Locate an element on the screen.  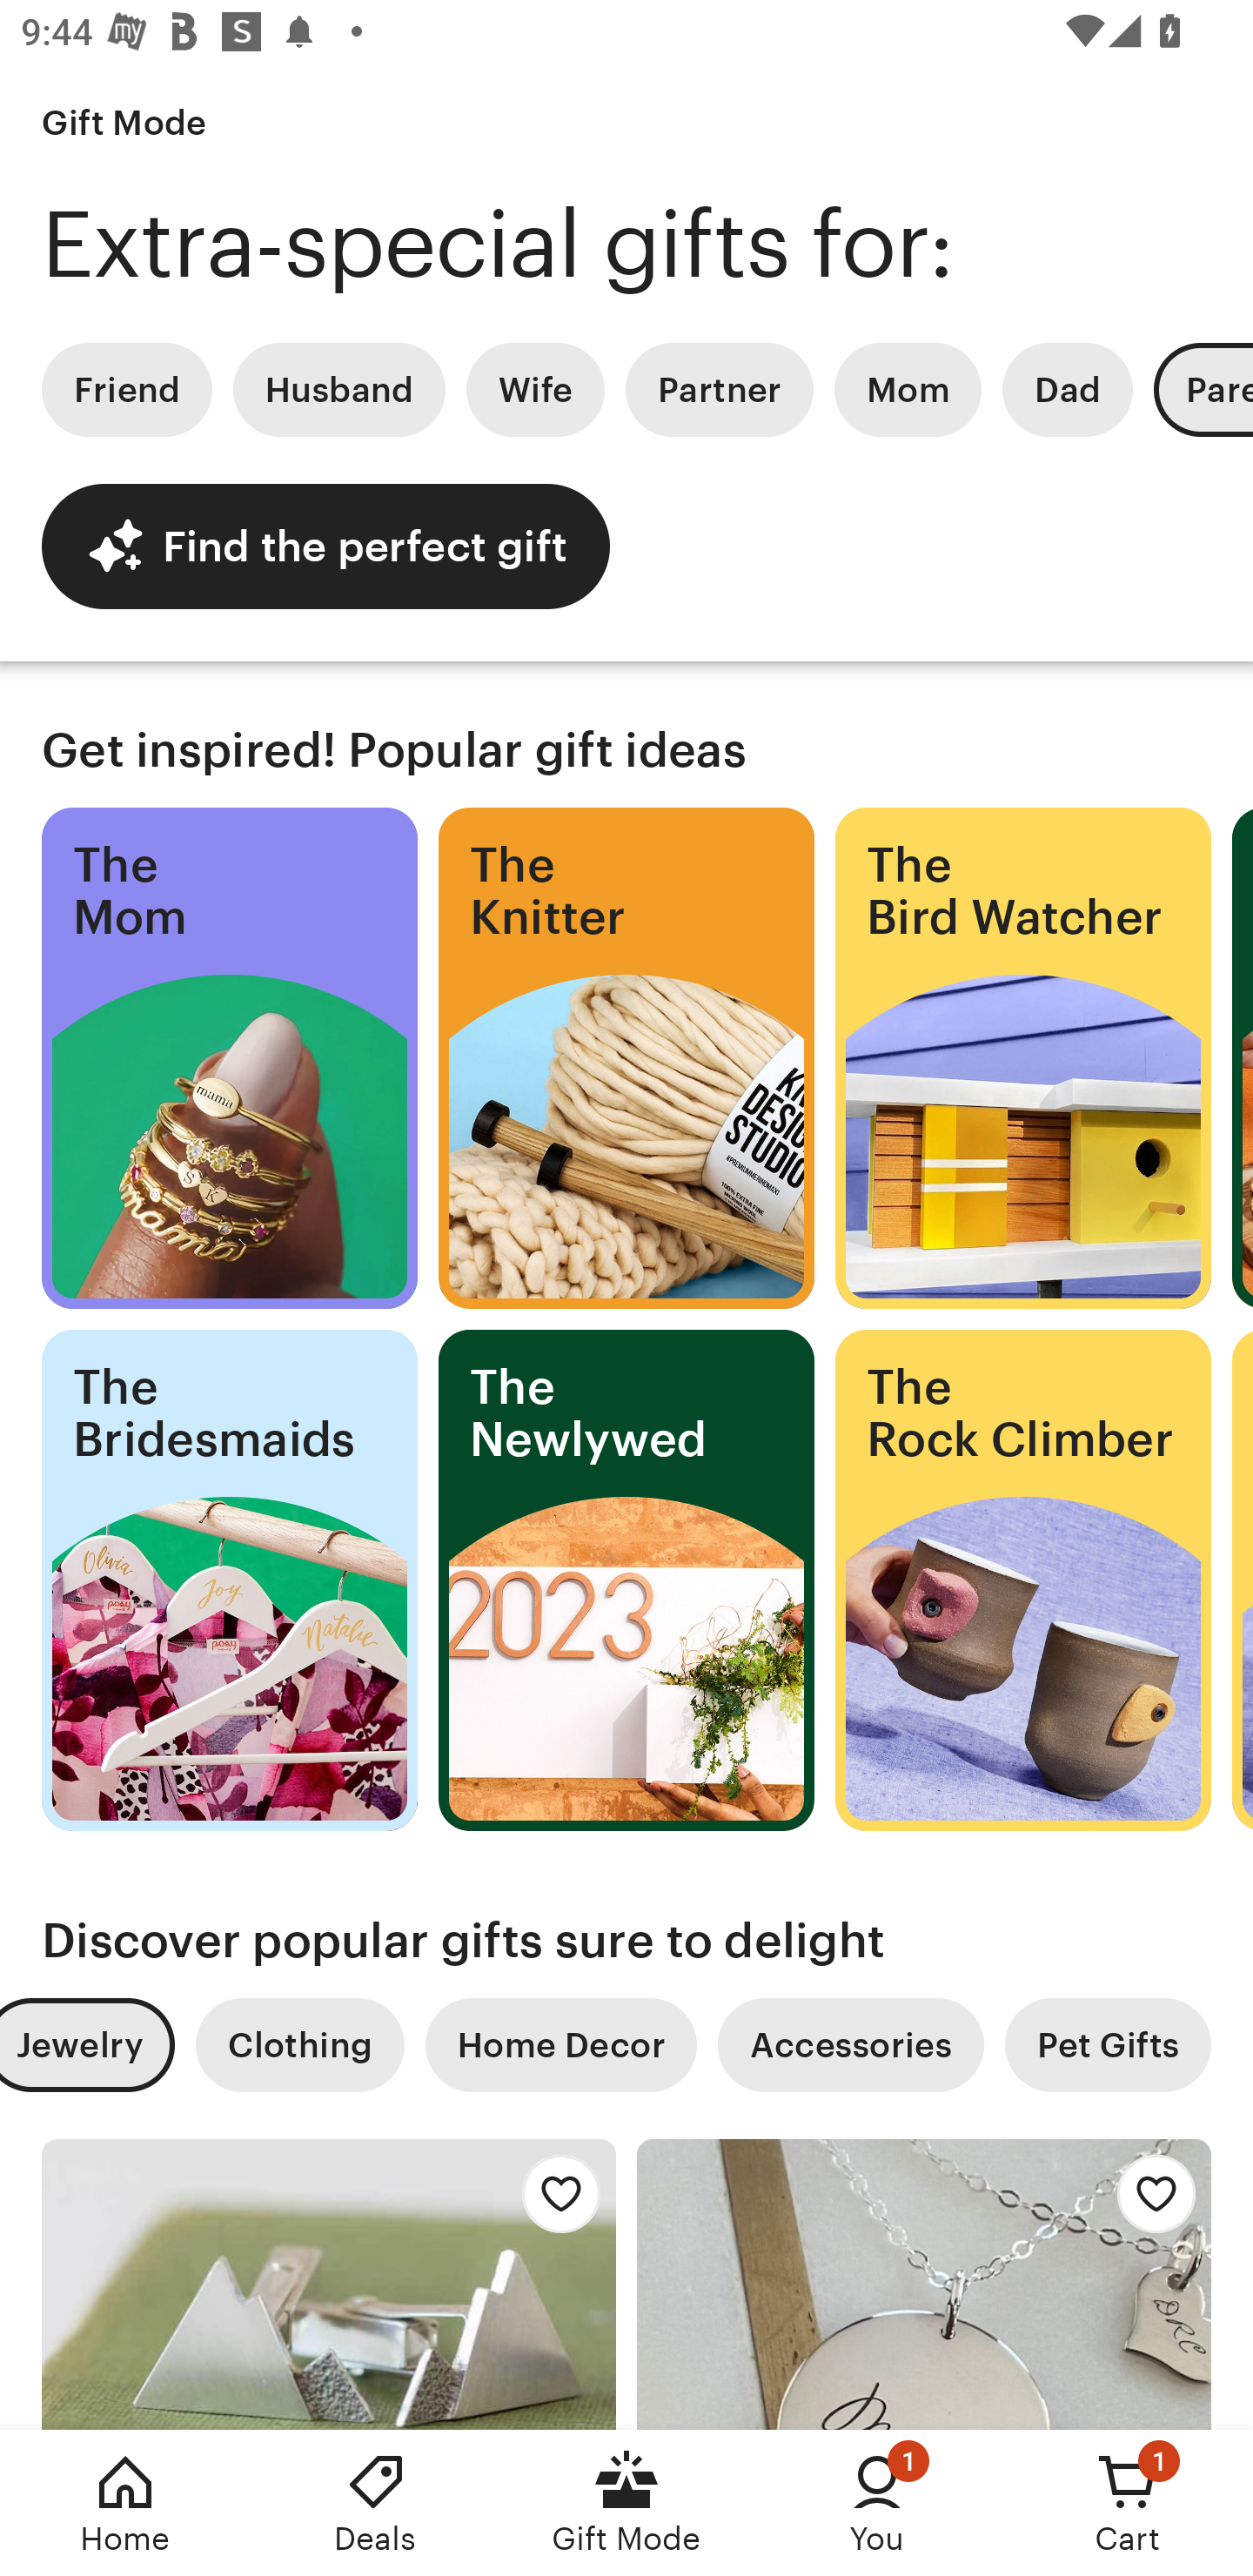
Find the perfect gift is located at coordinates (325, 546).